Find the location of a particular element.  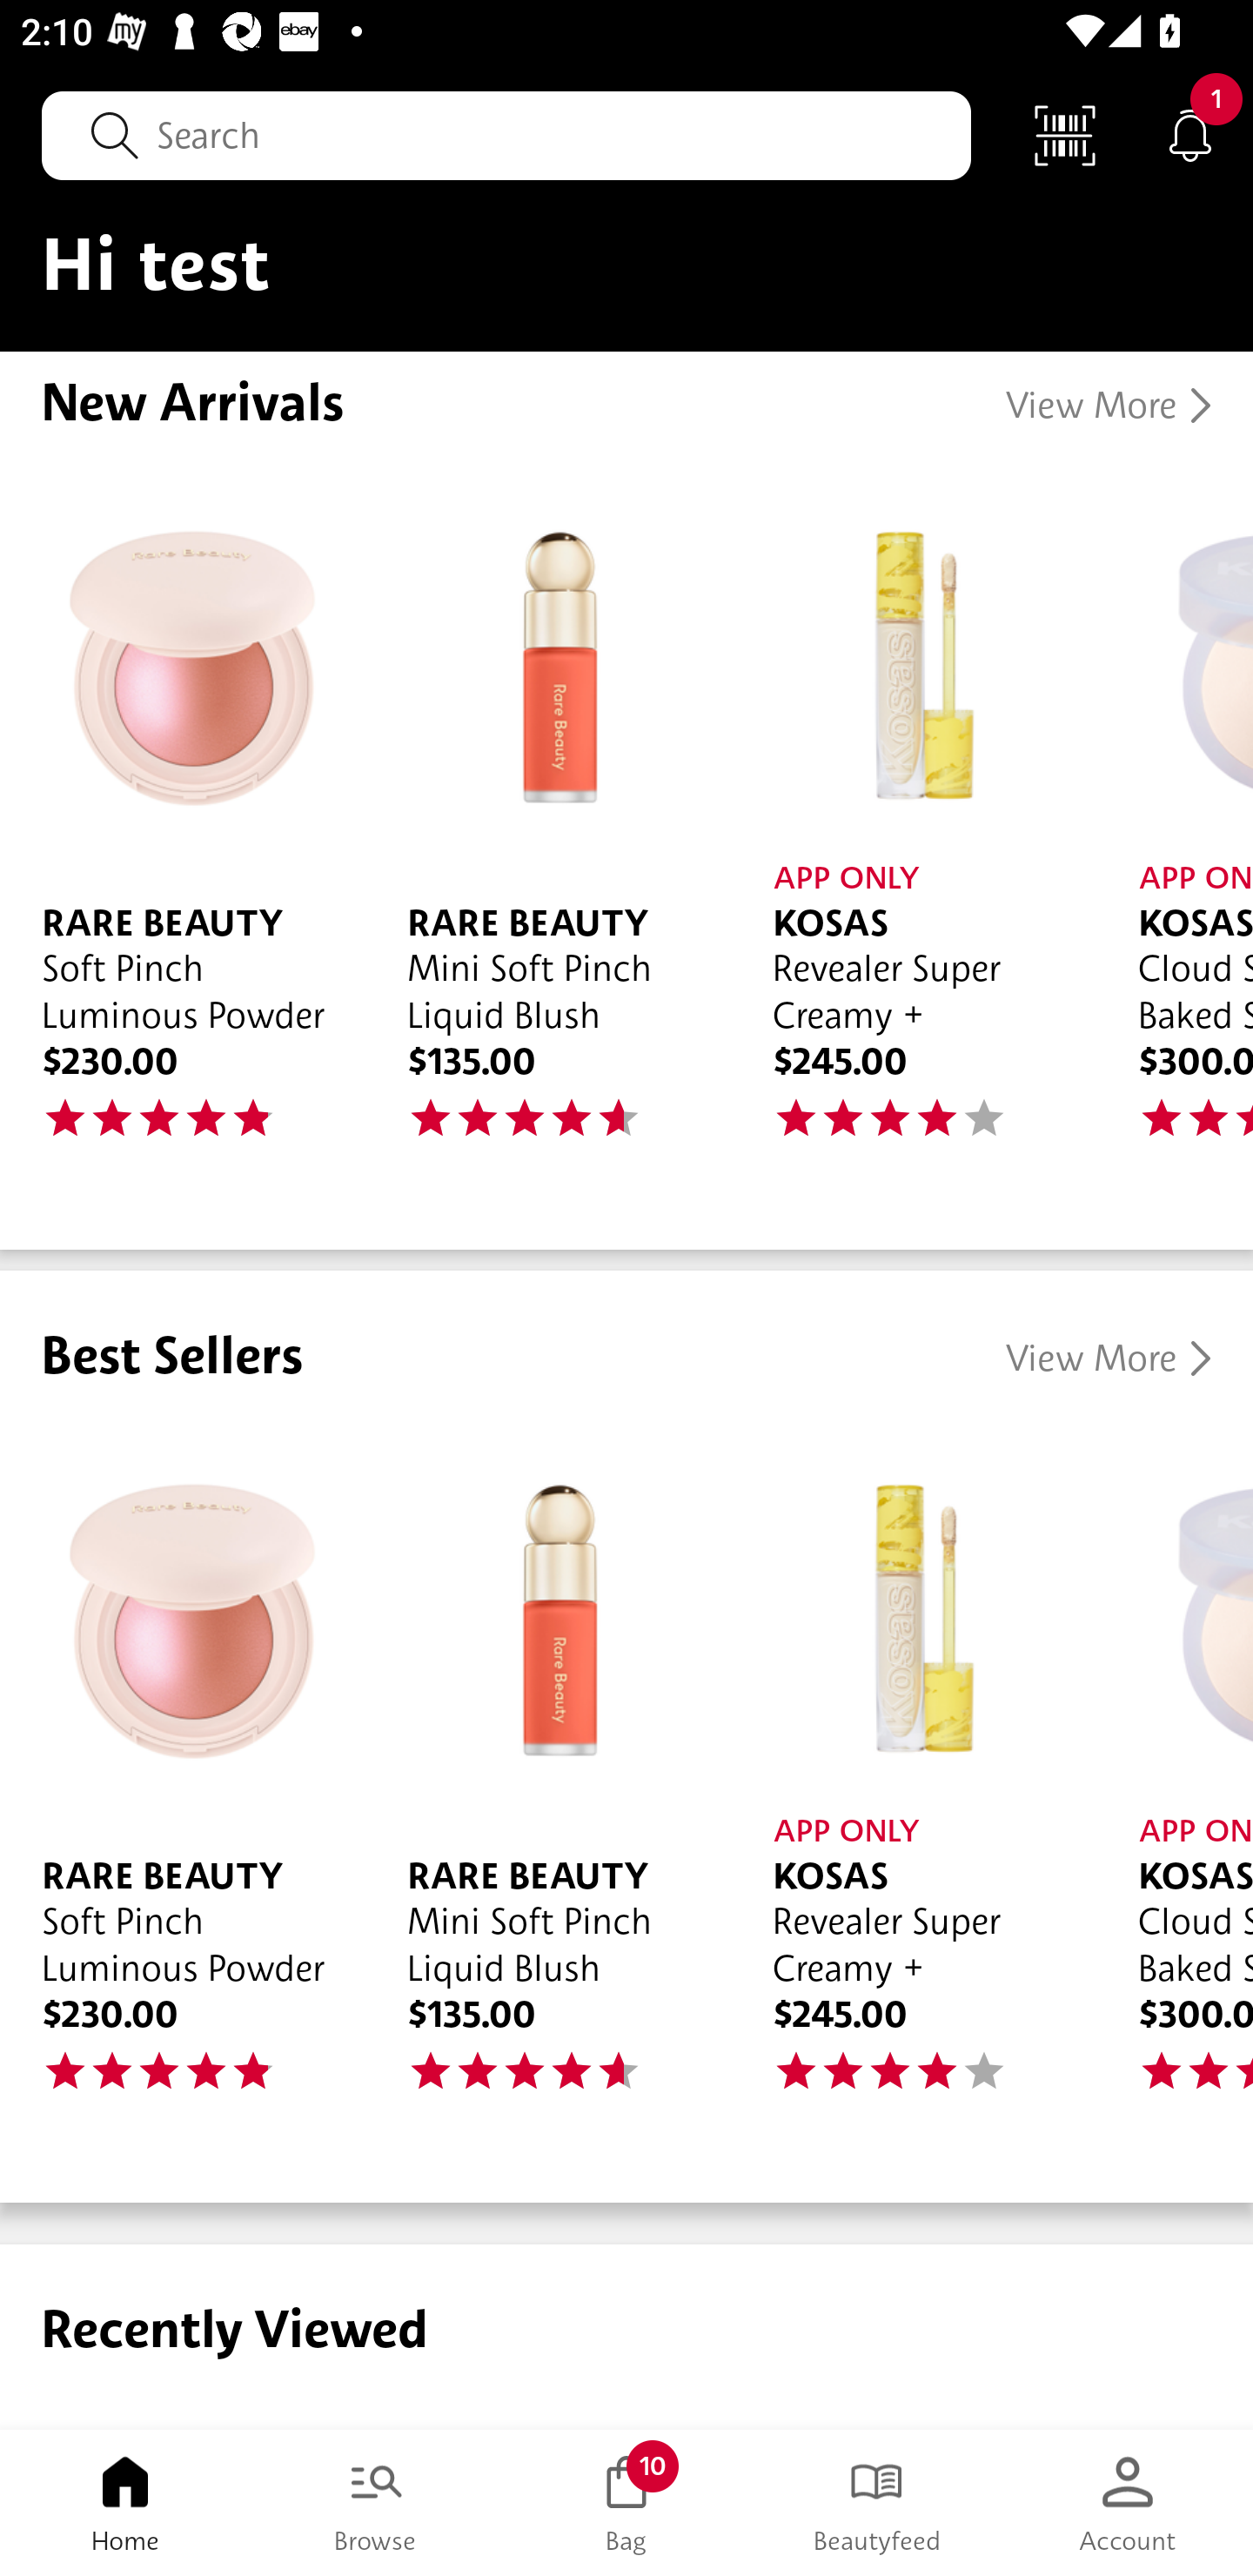

Scan Code is located at coordinates (1065, 134).